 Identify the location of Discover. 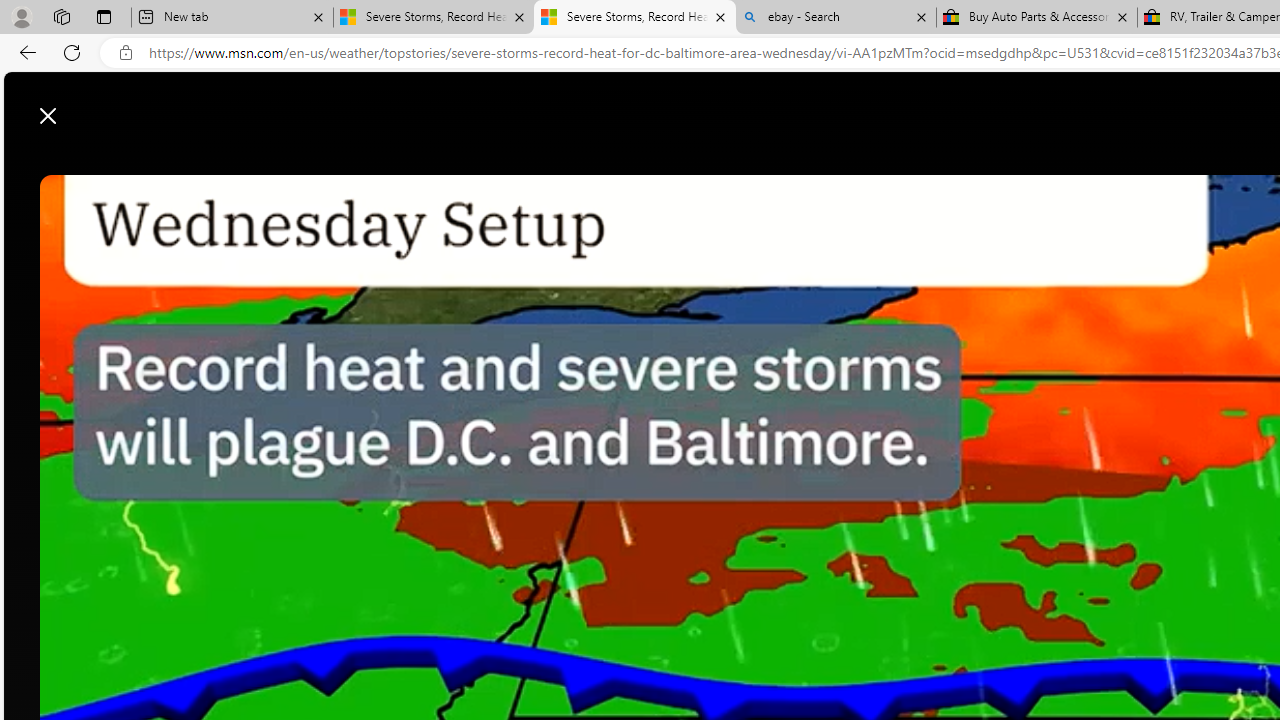
(568, 162).